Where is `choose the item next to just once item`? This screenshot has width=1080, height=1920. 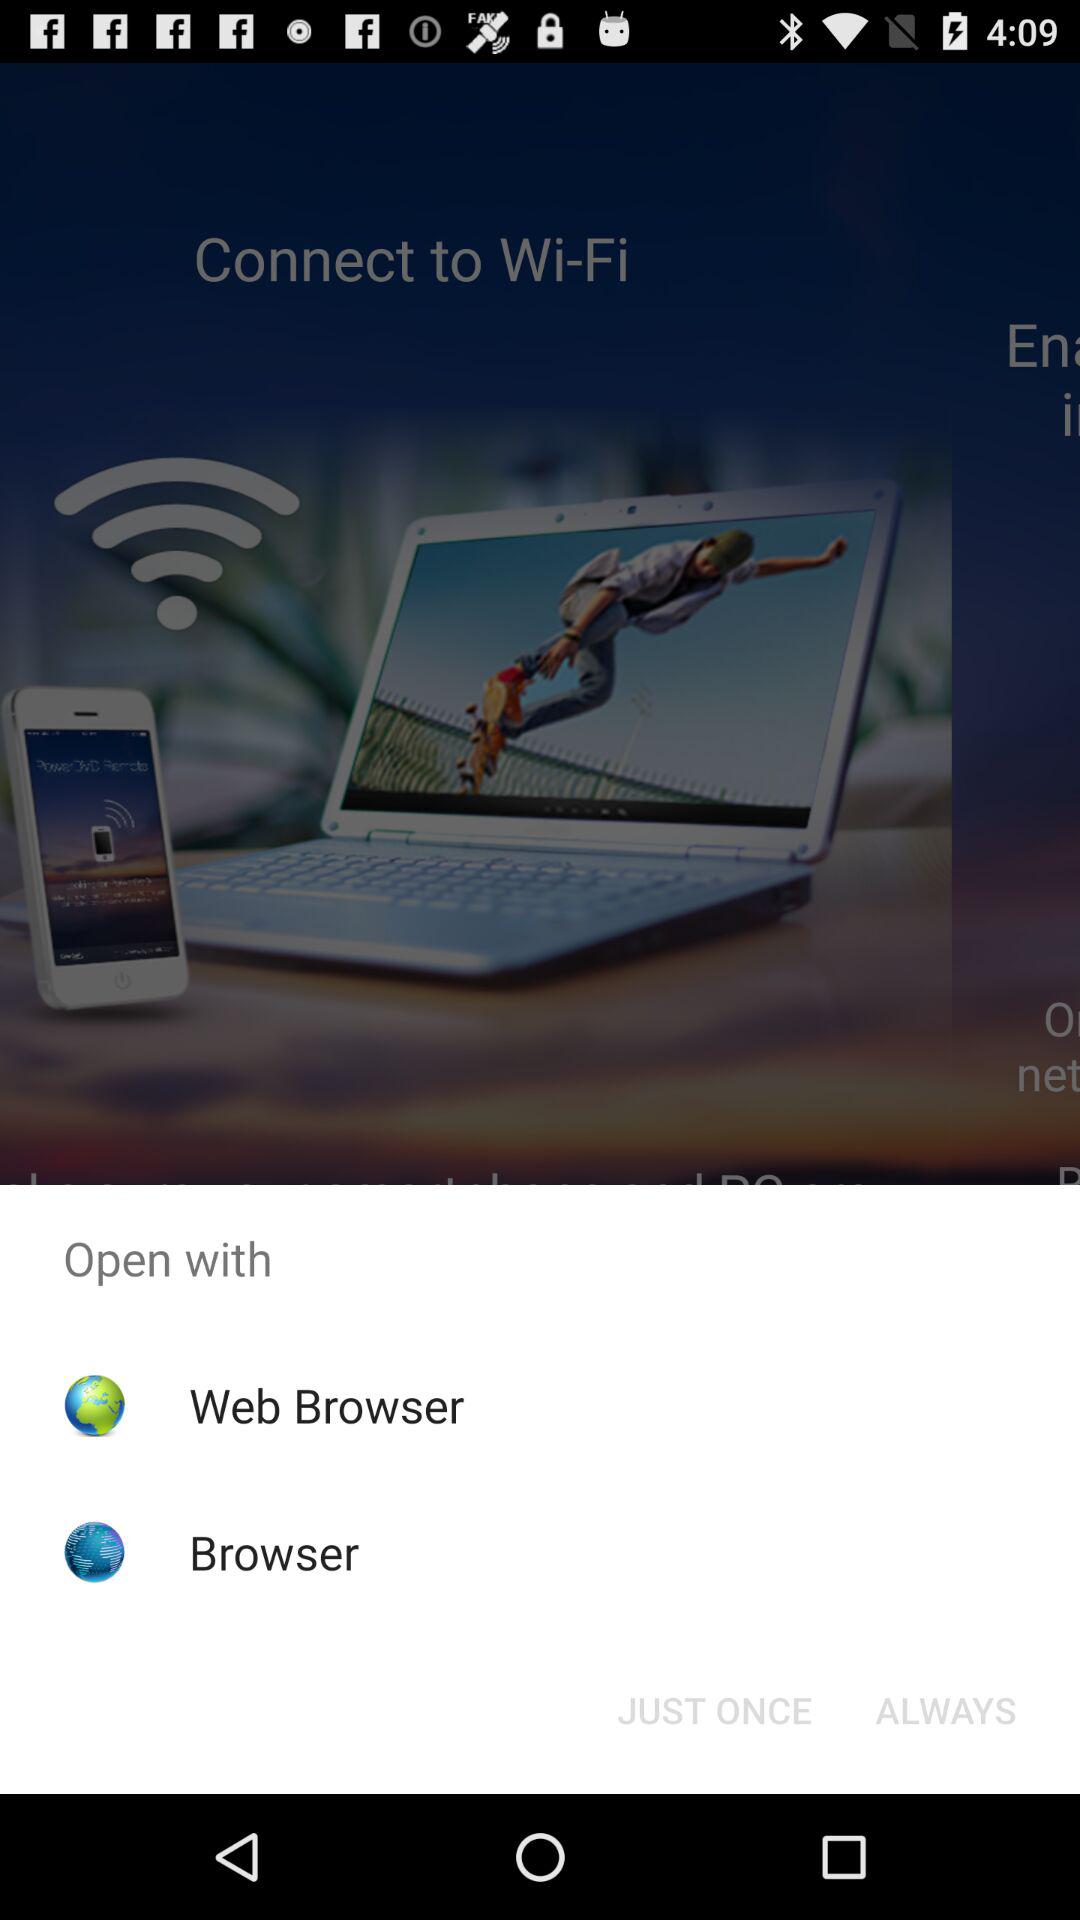 choose the item next to just once item is located at coordinates (946, 1710).